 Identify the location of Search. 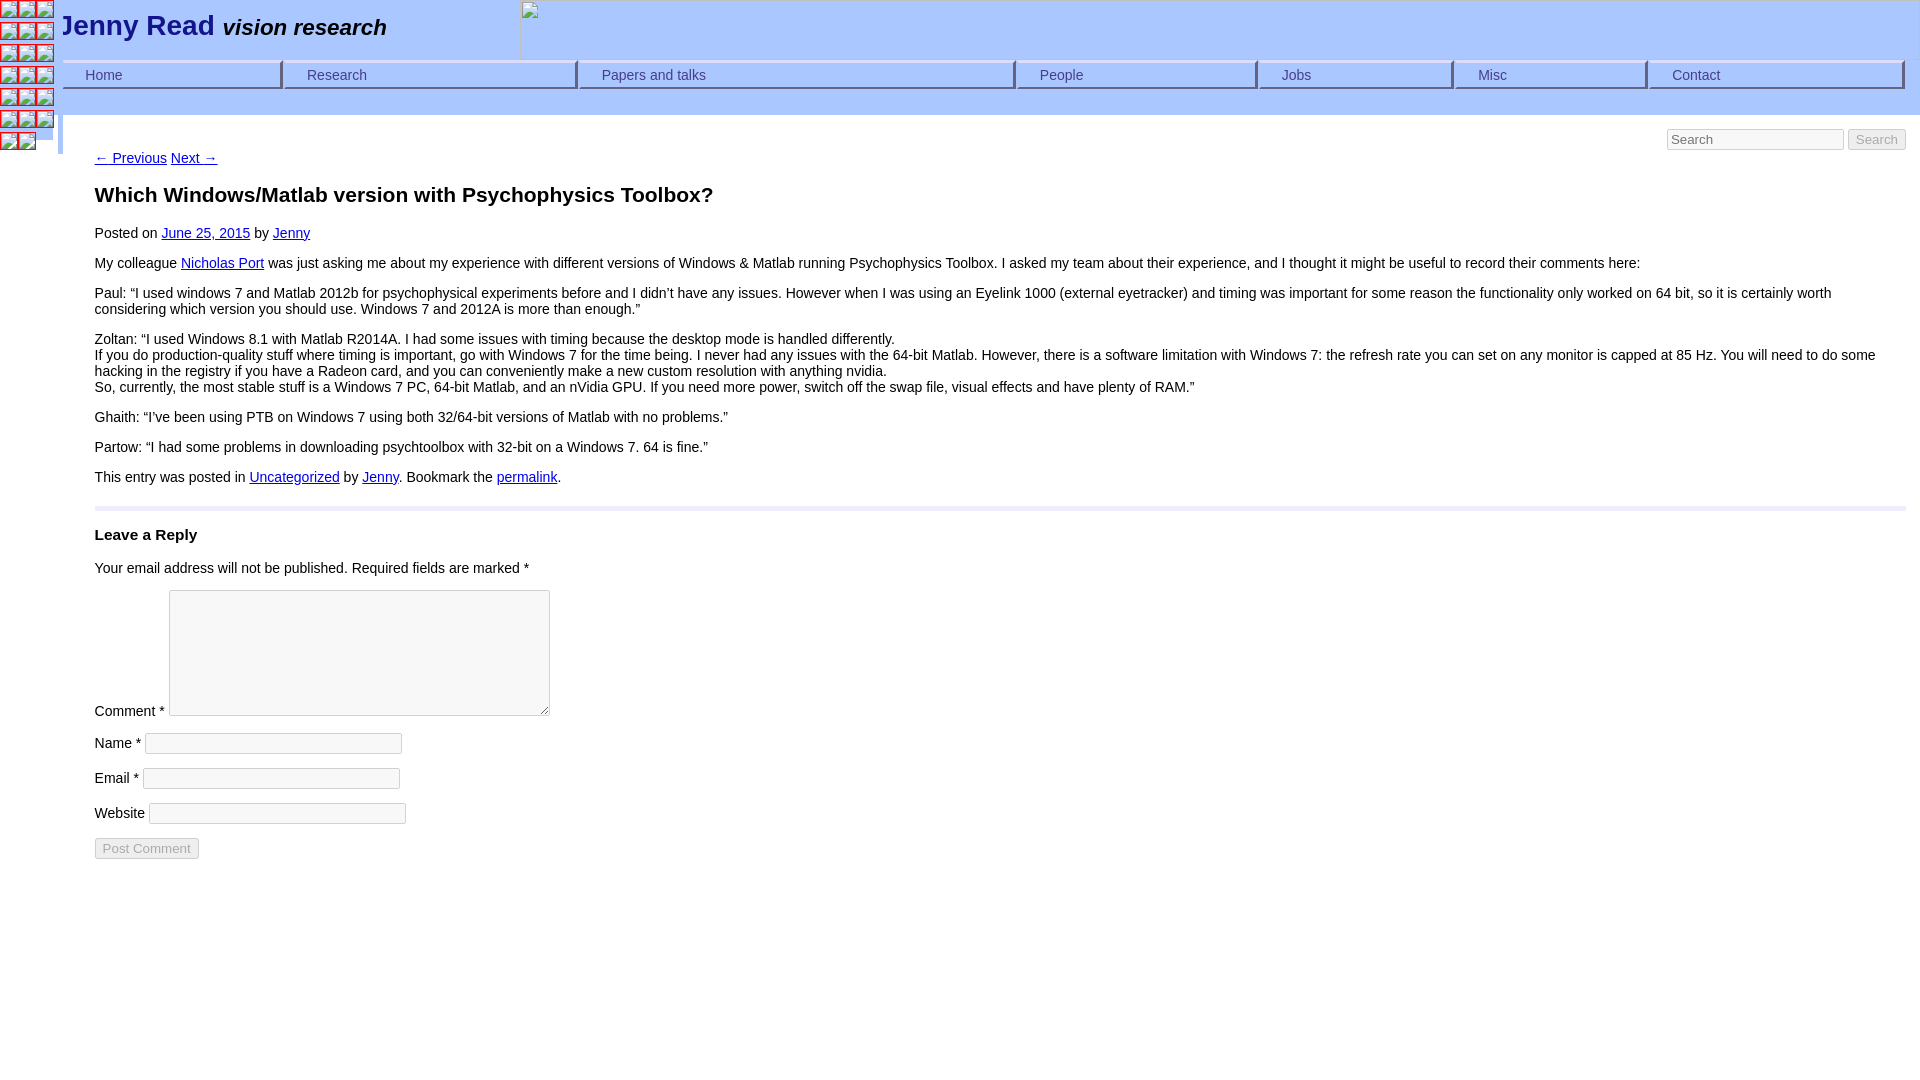
(1876, 139).